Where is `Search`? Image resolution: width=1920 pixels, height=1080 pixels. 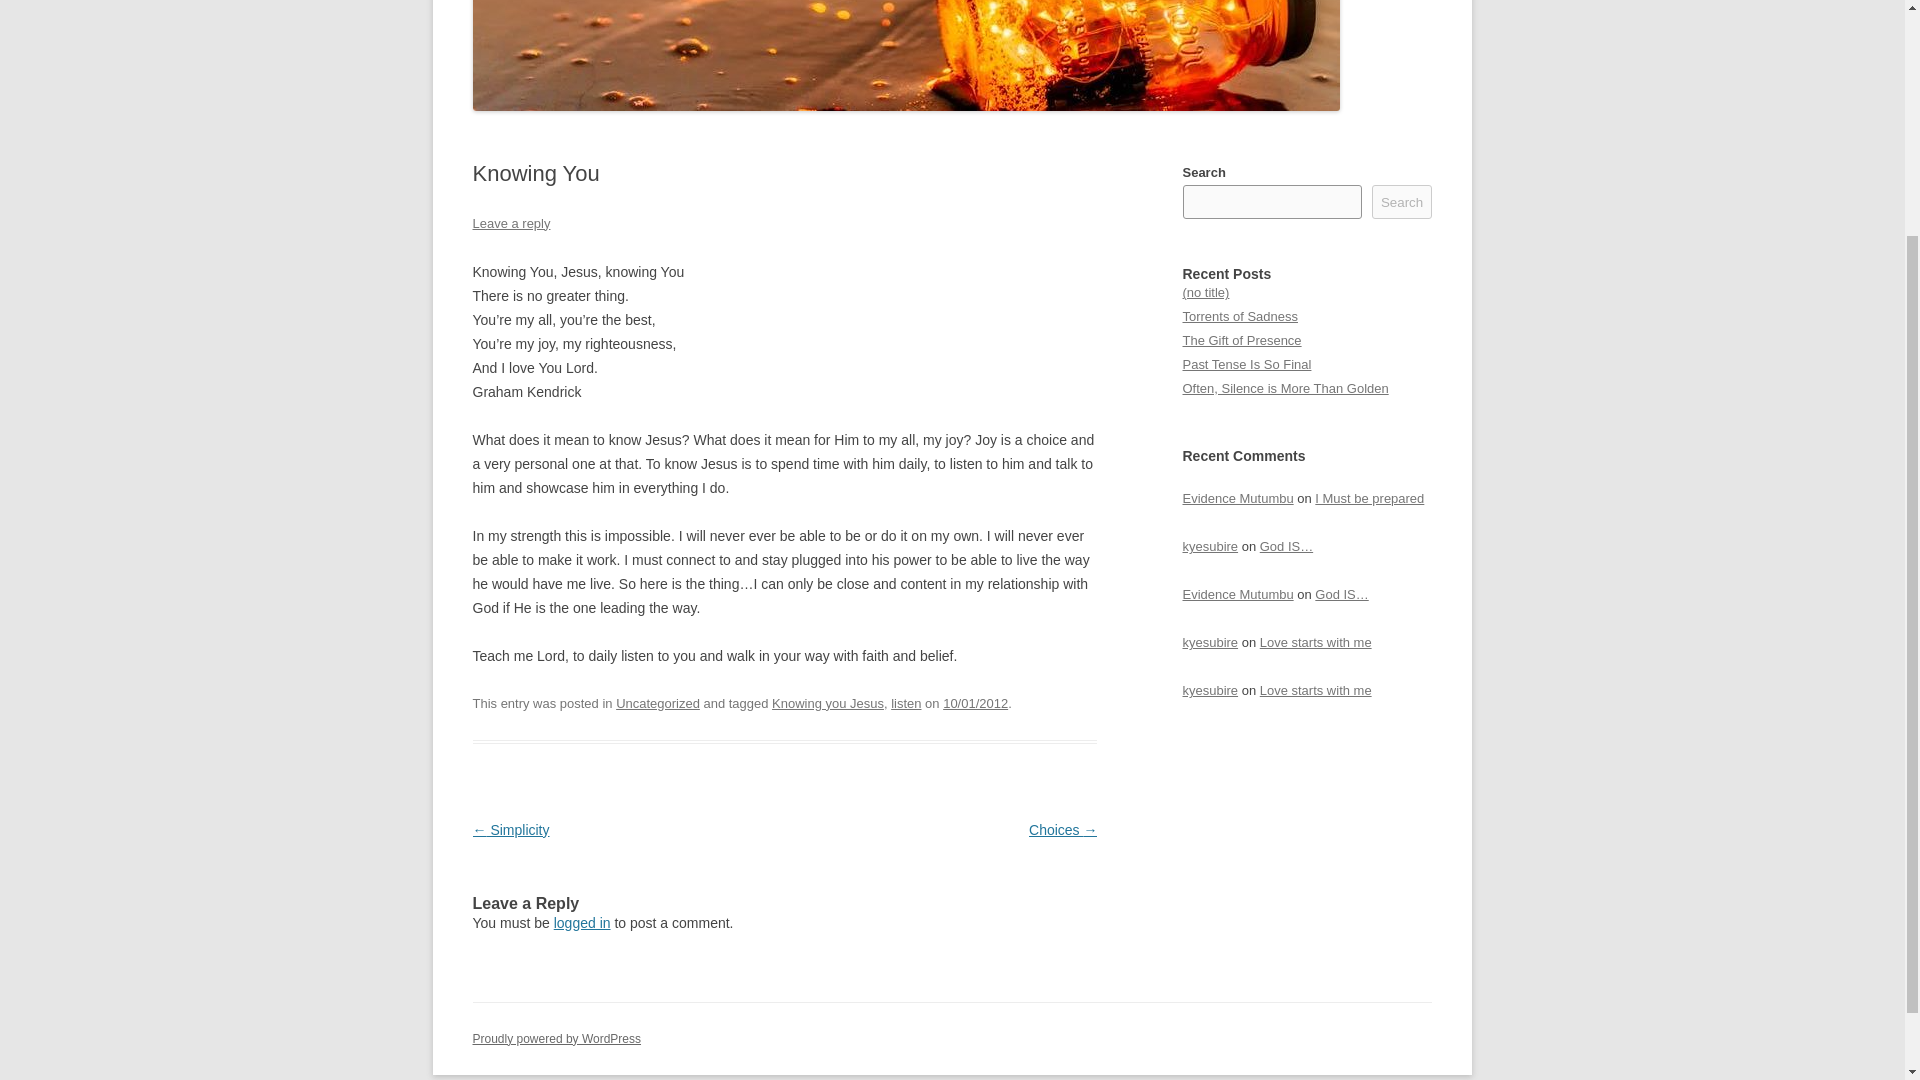
Search is located at coordinates (1402, 202).